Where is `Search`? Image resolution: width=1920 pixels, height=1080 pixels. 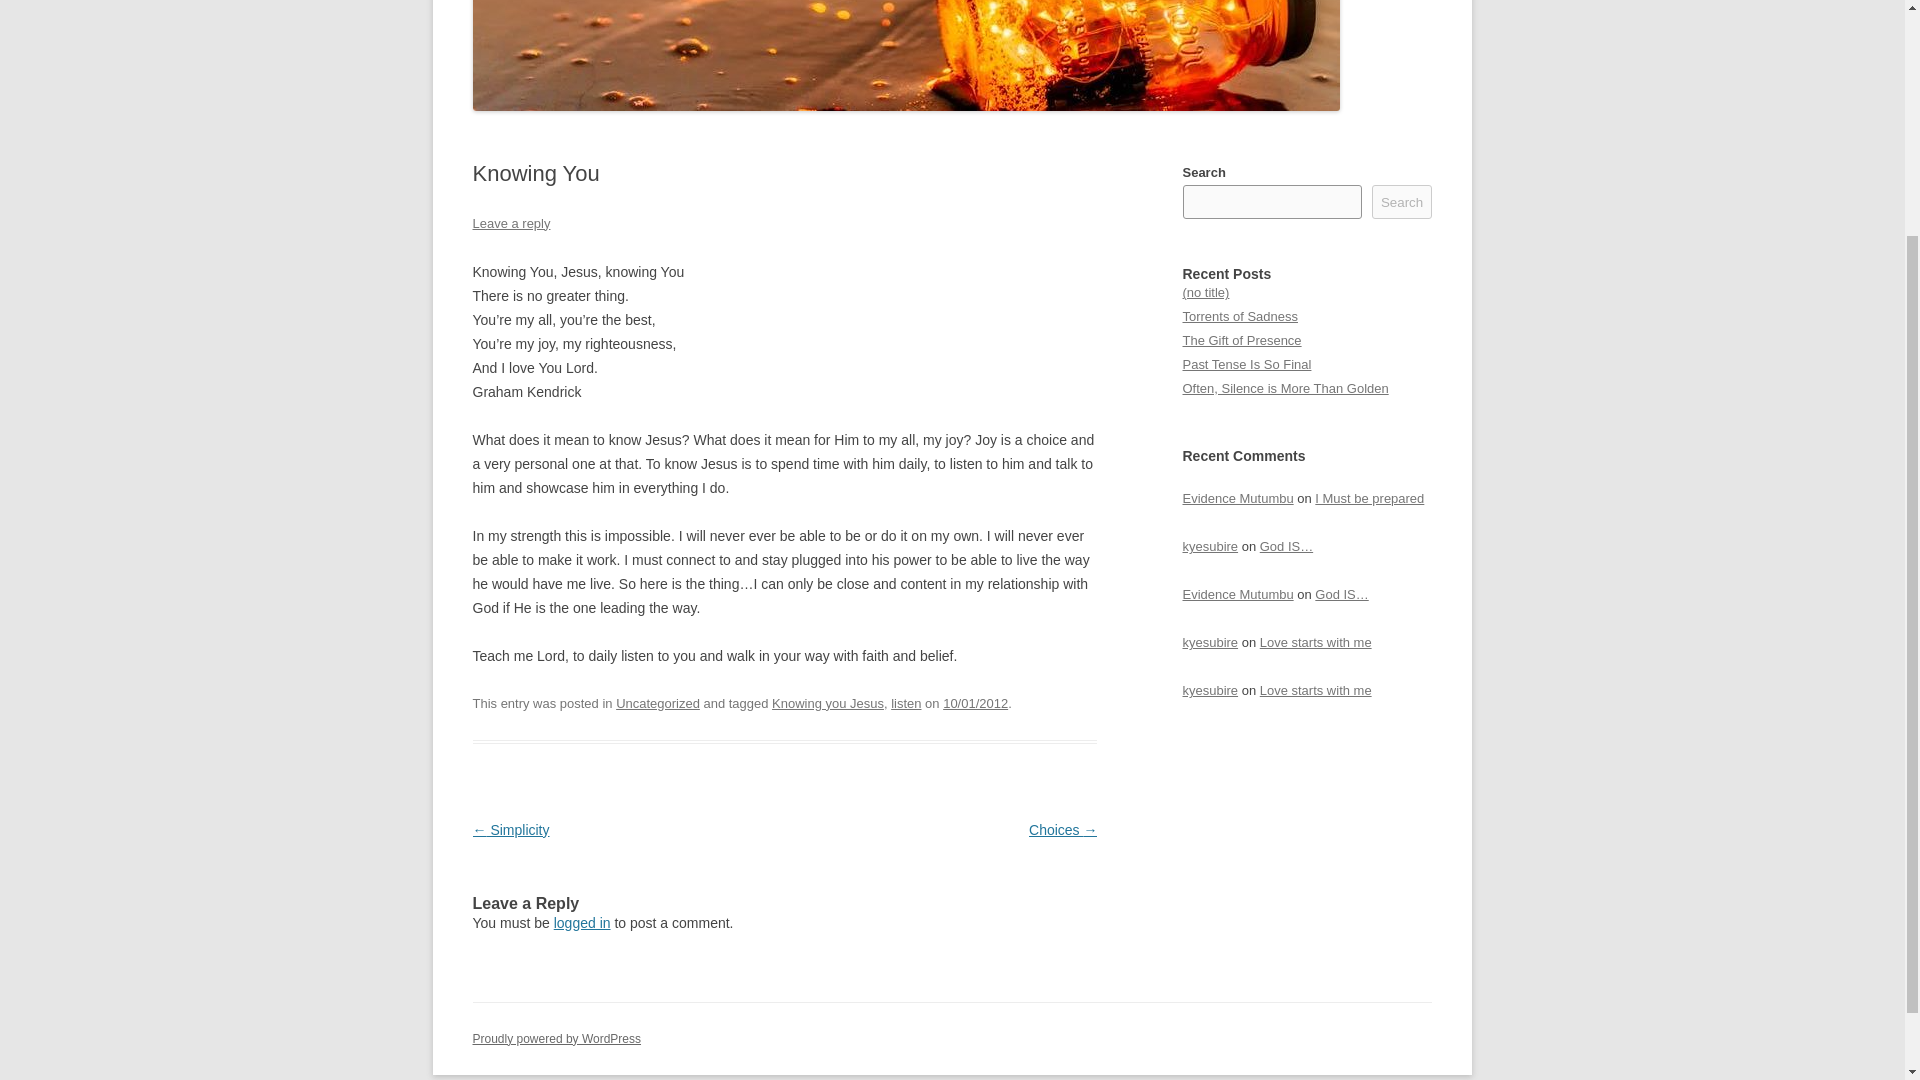
Search is located at coordinates (1402, 202).